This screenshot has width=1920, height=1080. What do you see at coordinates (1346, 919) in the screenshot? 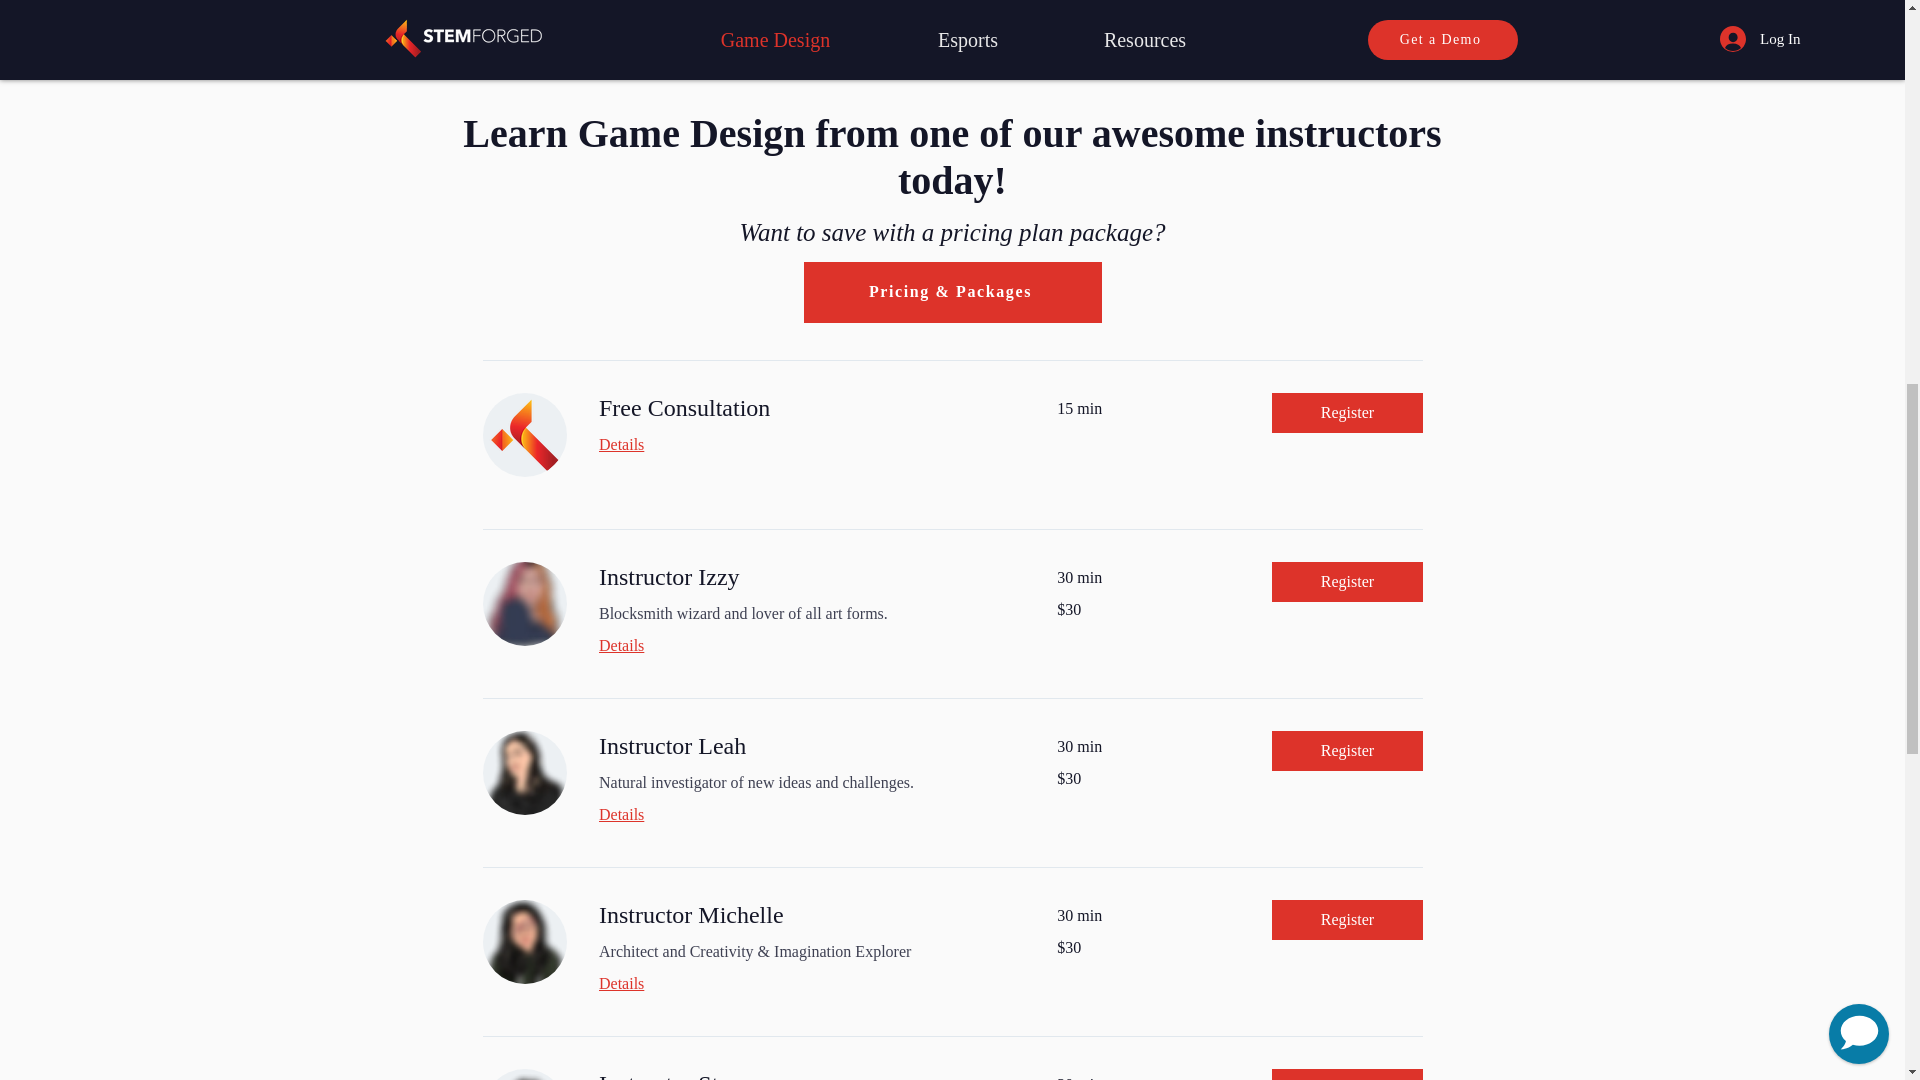
I see `Register` at bounding box center [1346, 919].